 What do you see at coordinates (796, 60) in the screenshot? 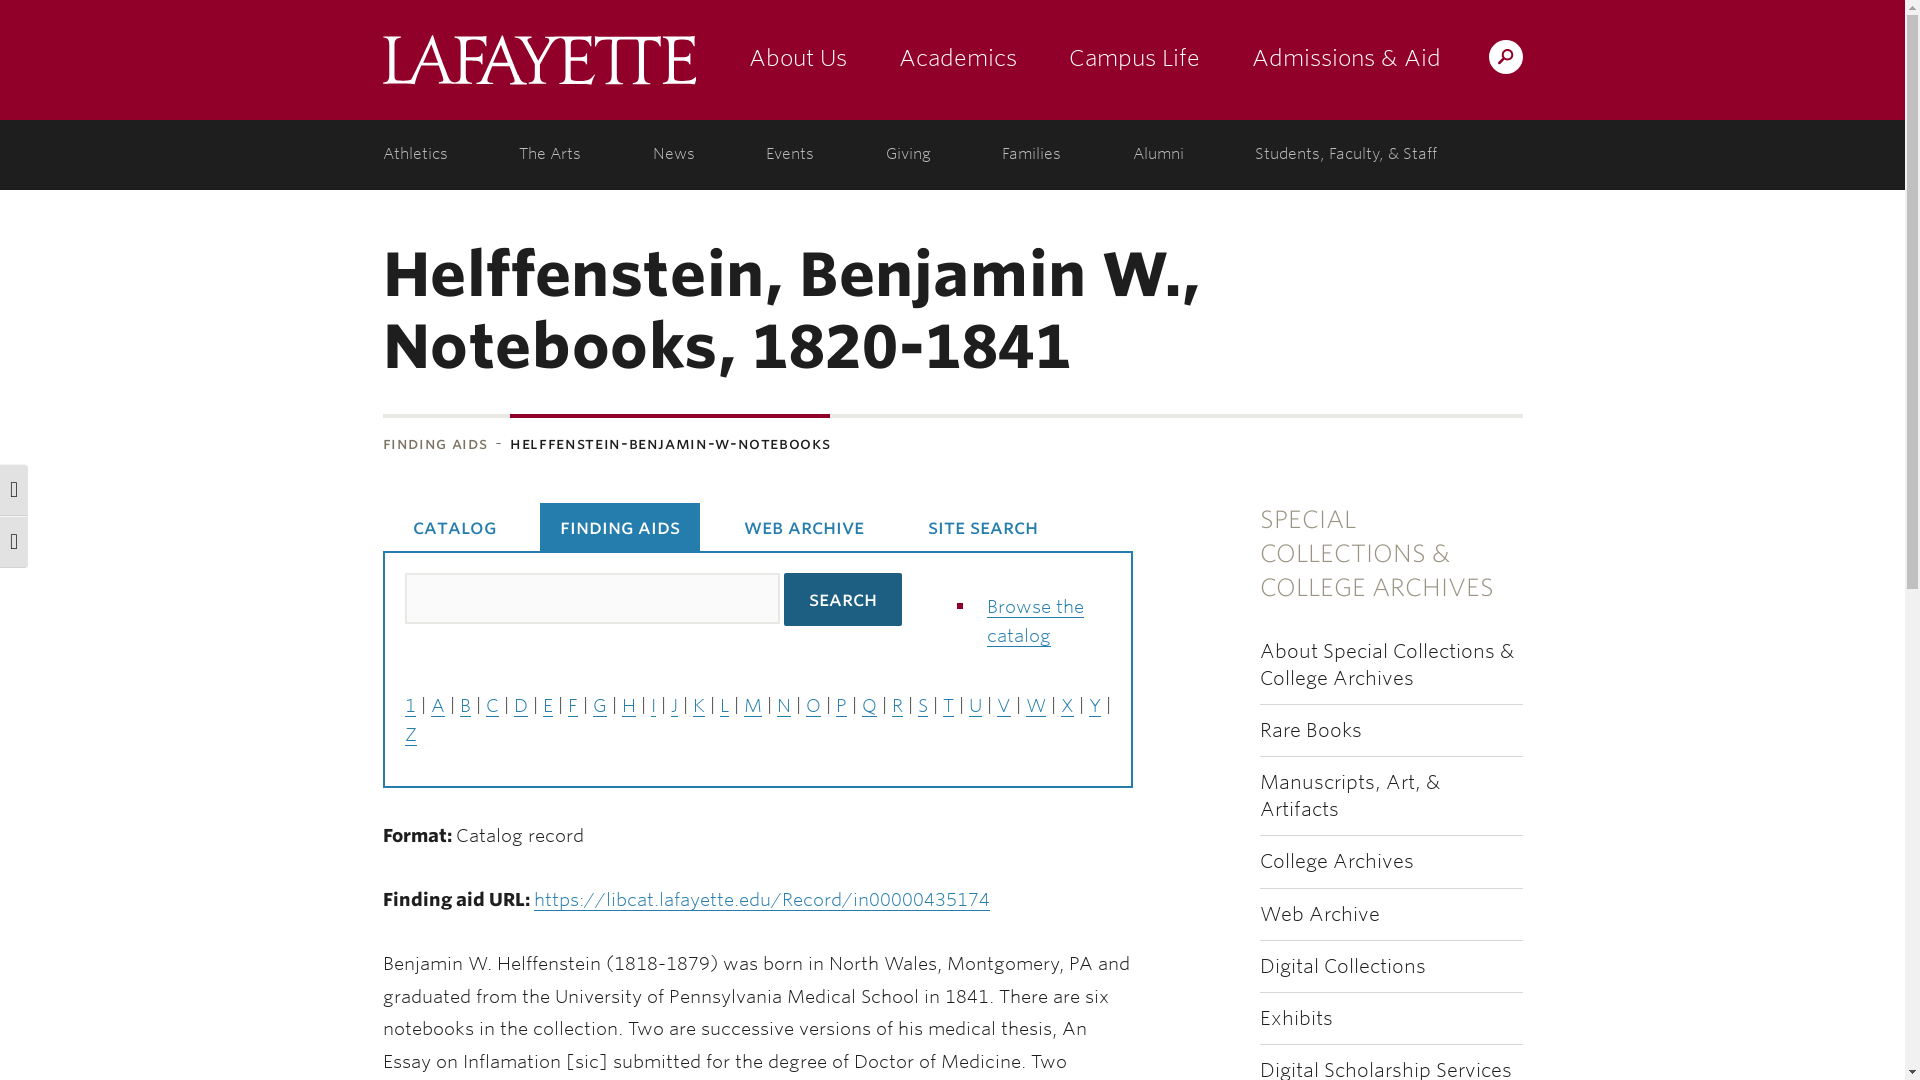
I see `About Us` at bounding box center [796, 60].